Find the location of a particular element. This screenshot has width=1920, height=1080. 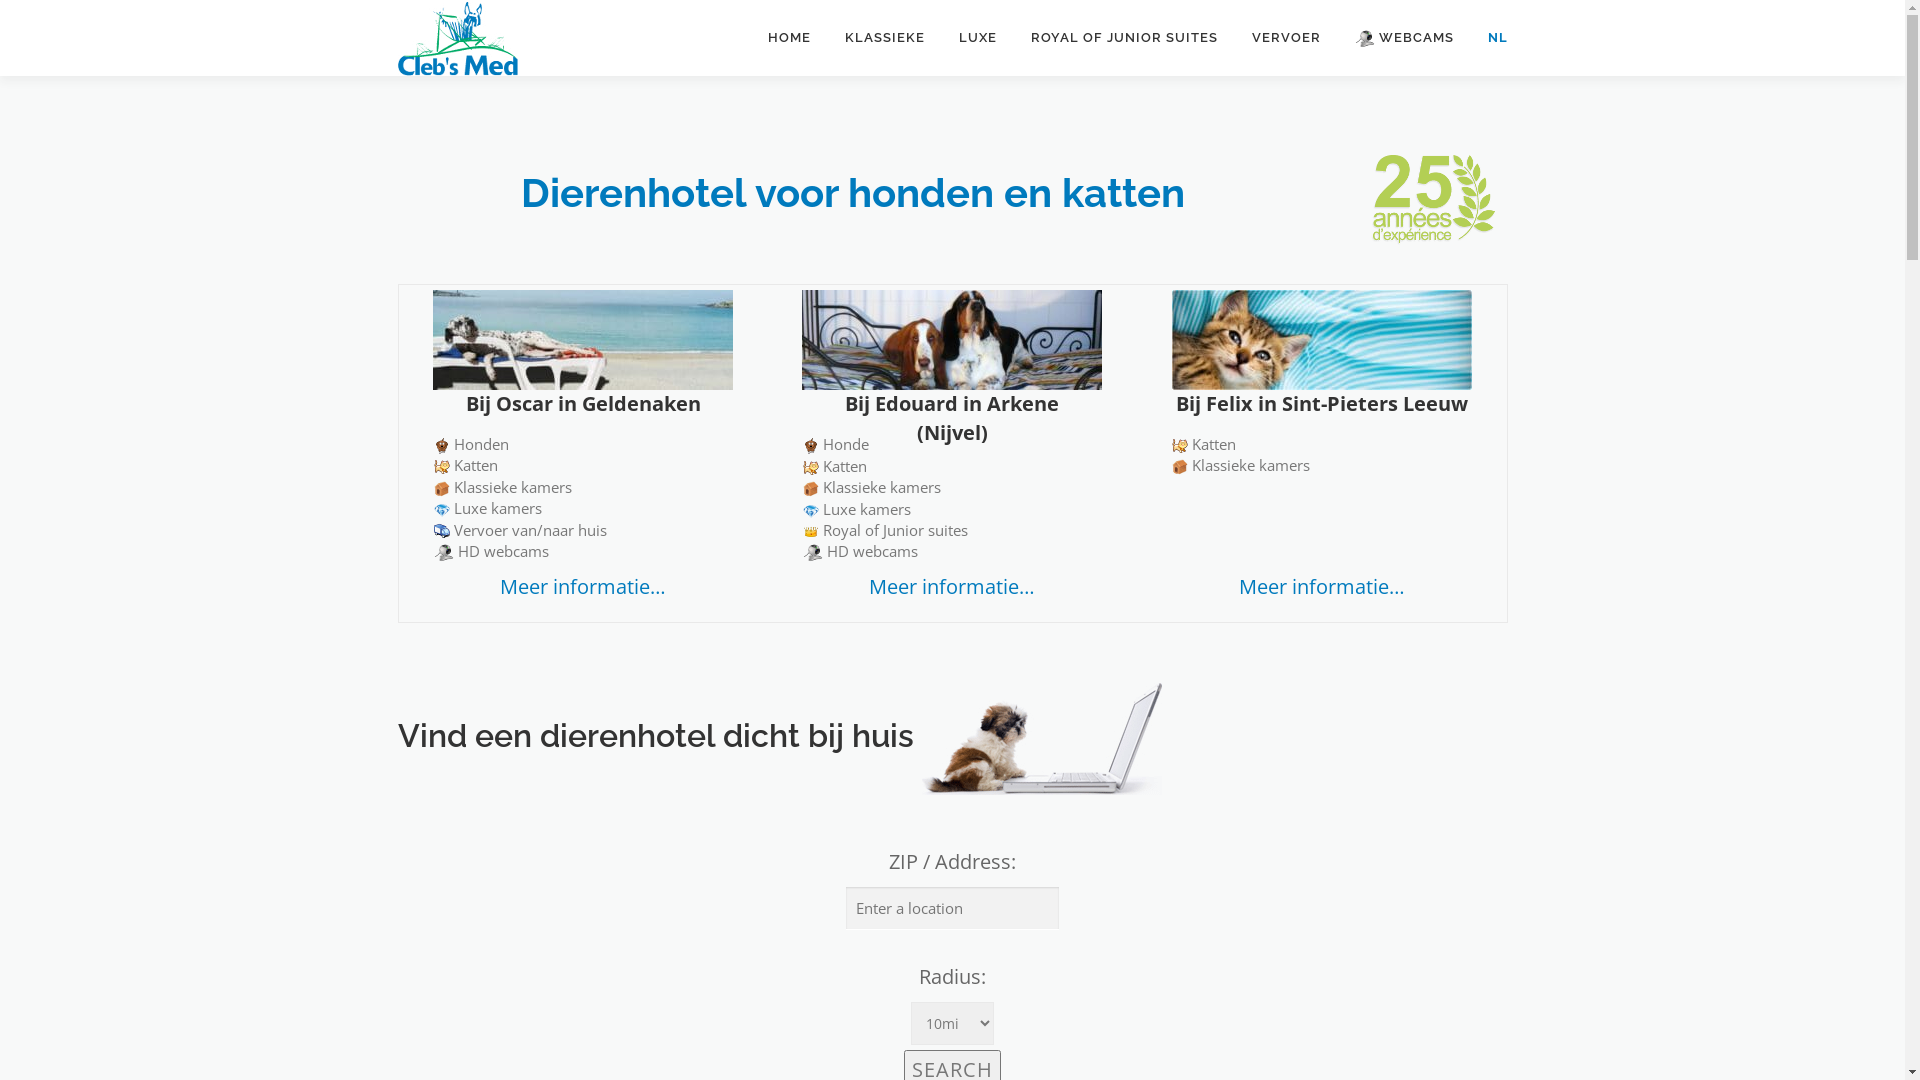

KLASSIEKE is located at coordinates (885, 38).